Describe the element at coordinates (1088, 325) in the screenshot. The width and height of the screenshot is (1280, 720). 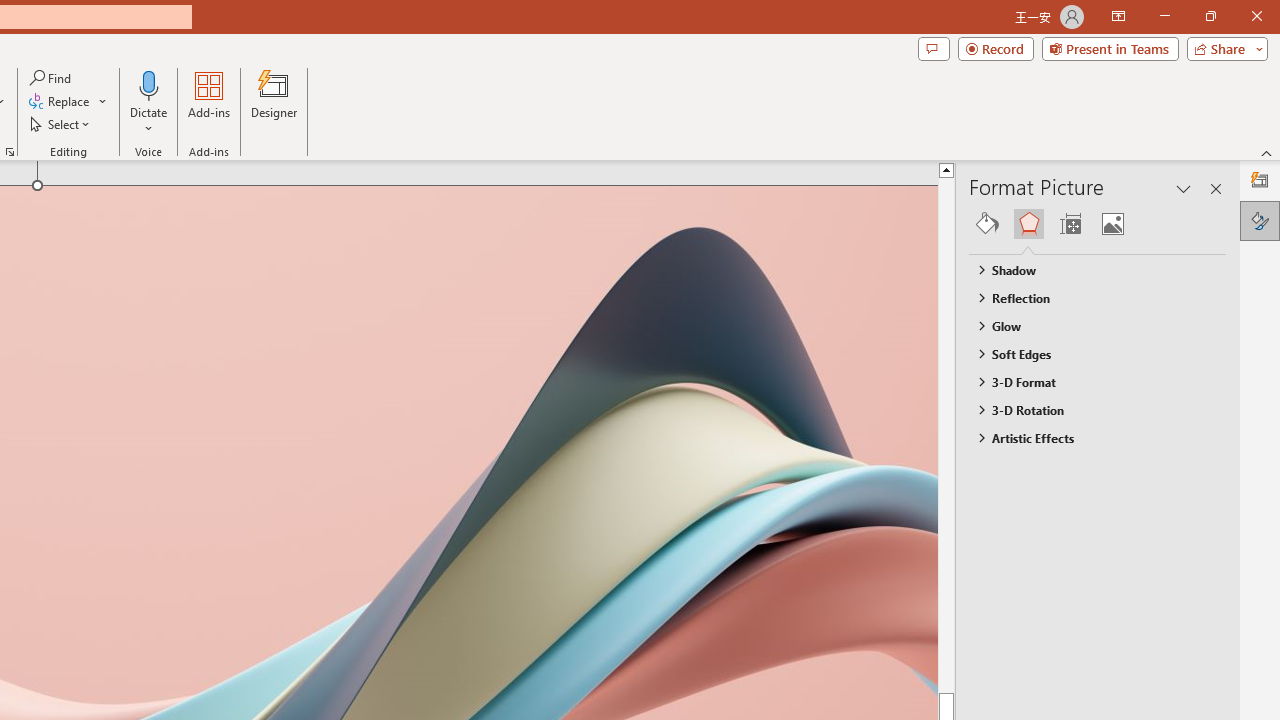
I see `Glow` at that location.